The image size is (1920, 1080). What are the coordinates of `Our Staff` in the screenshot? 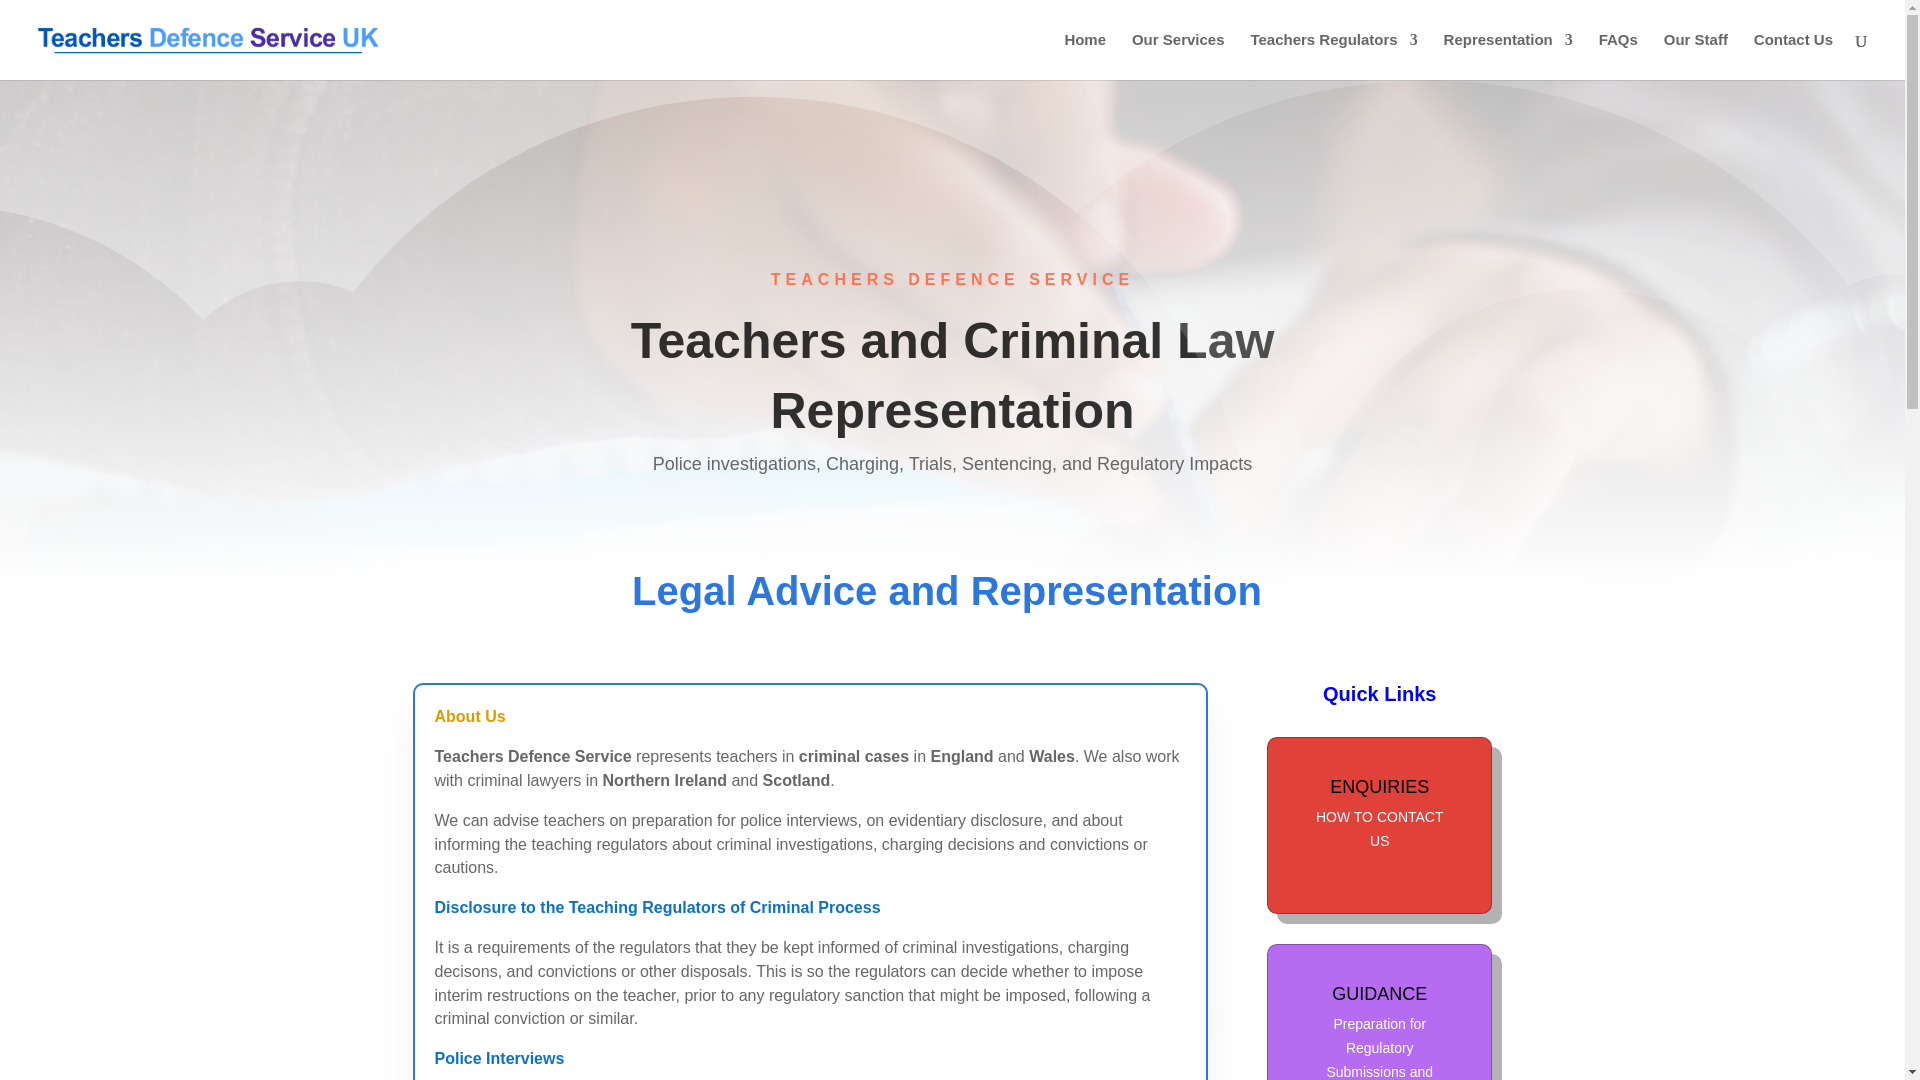 It's located at (1696, 56).